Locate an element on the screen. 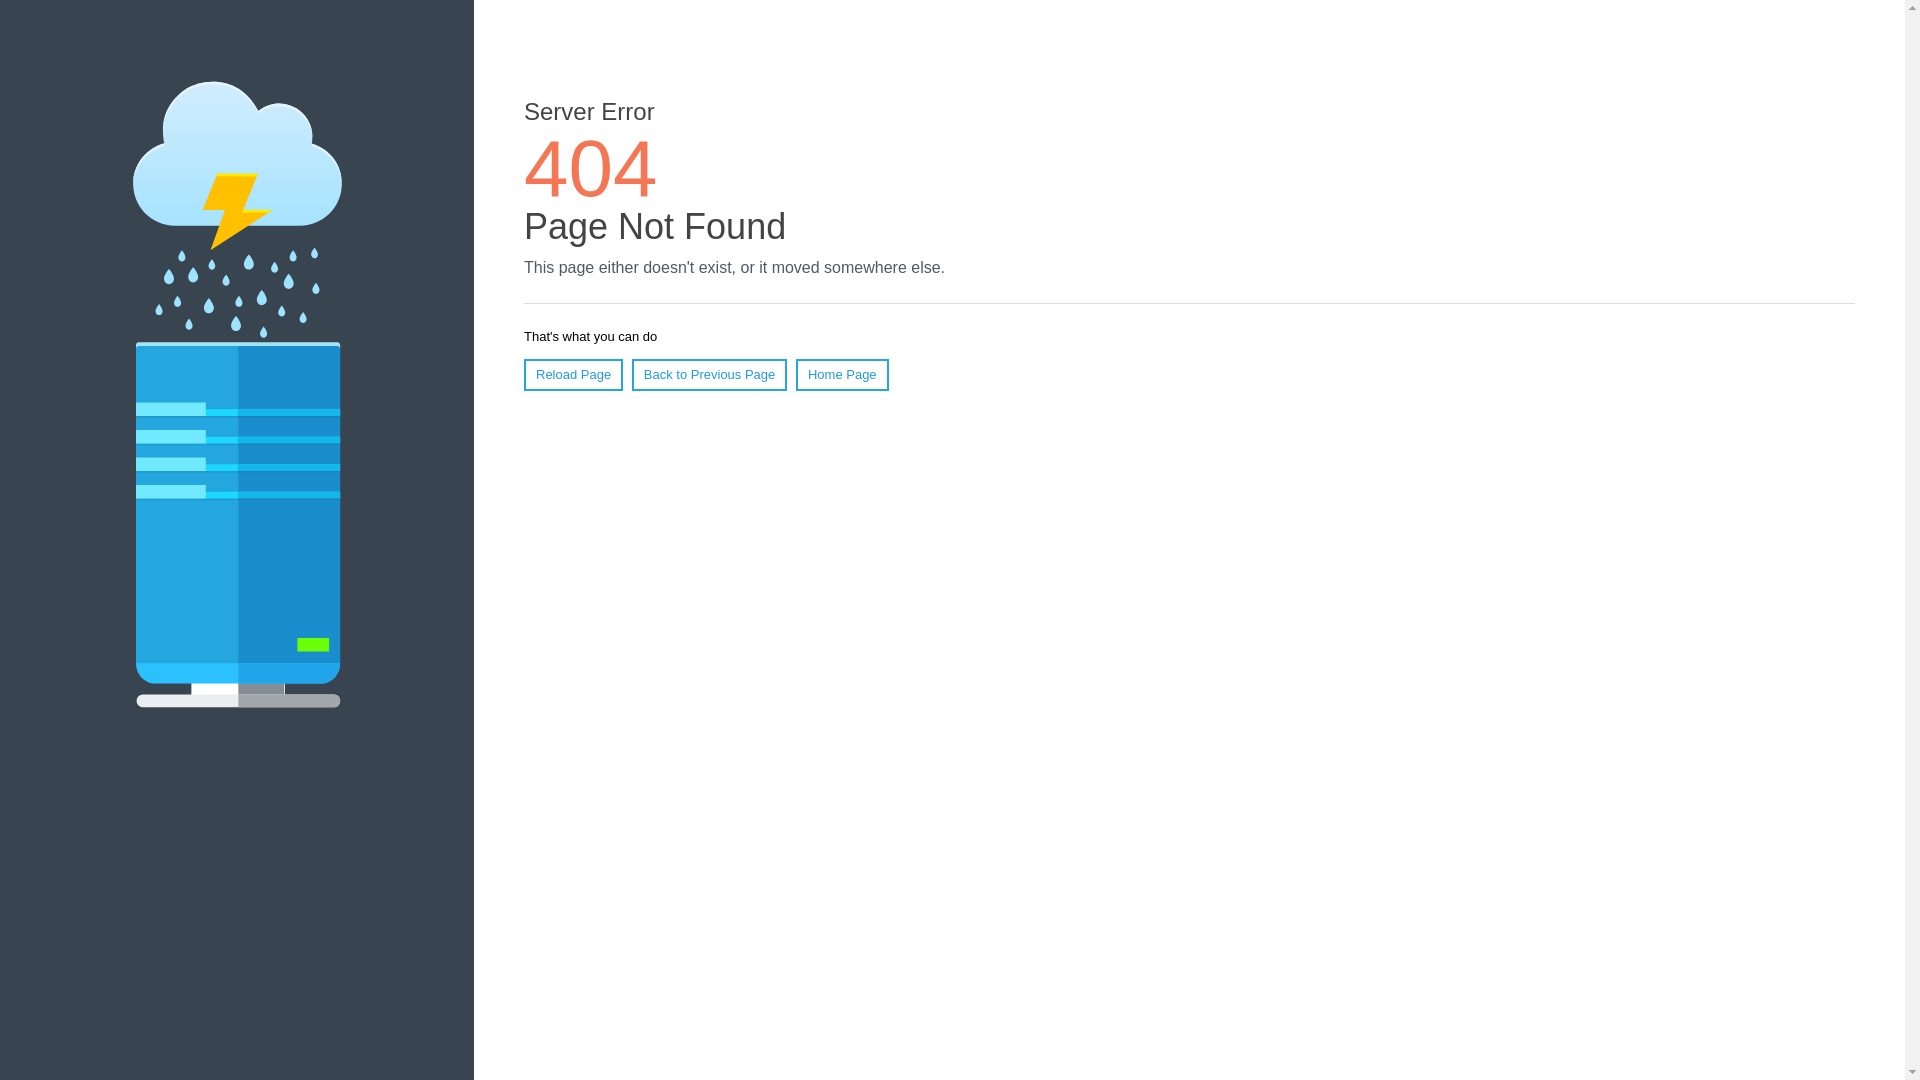 Image resolution: width=1920 pixels, height=1080 pixels. Reload Page is located at coordinates (574, 375).